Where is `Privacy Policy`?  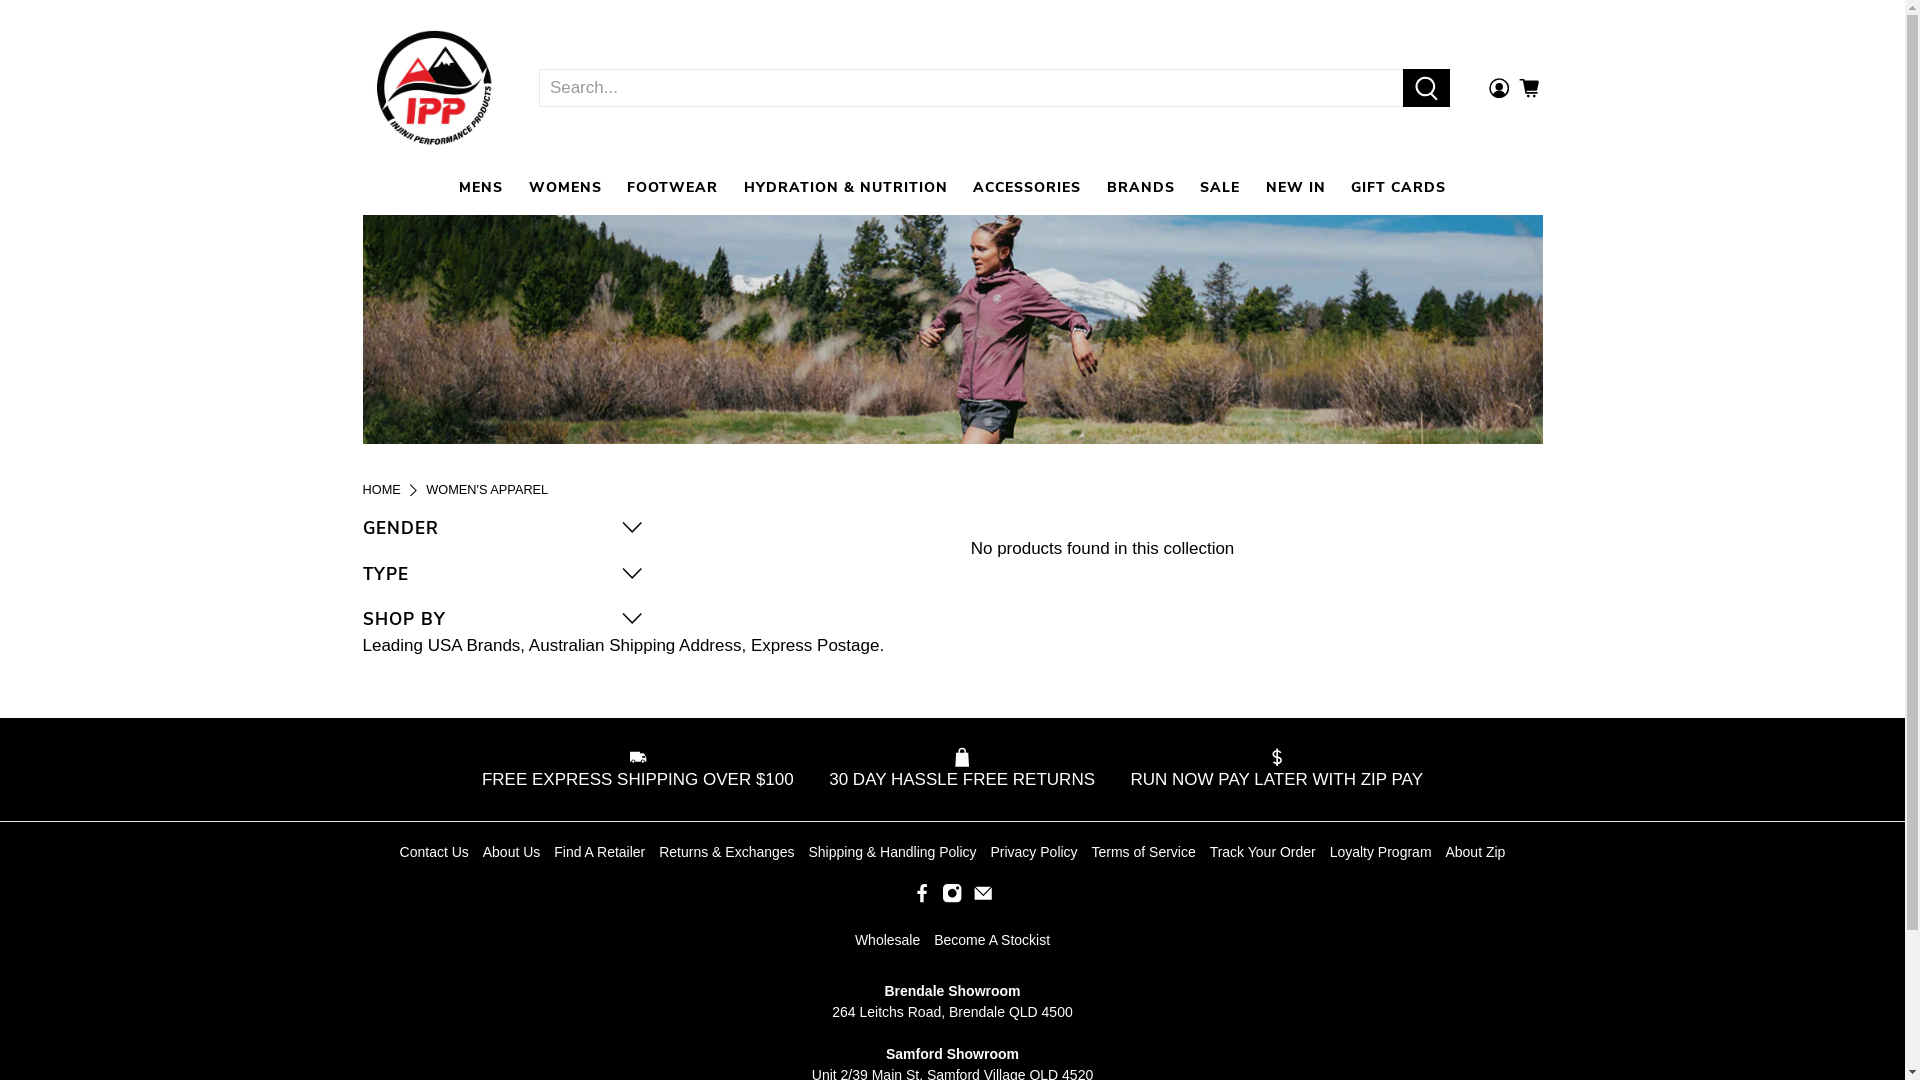
Privacy Policy is located at coordinates (1034, 852).